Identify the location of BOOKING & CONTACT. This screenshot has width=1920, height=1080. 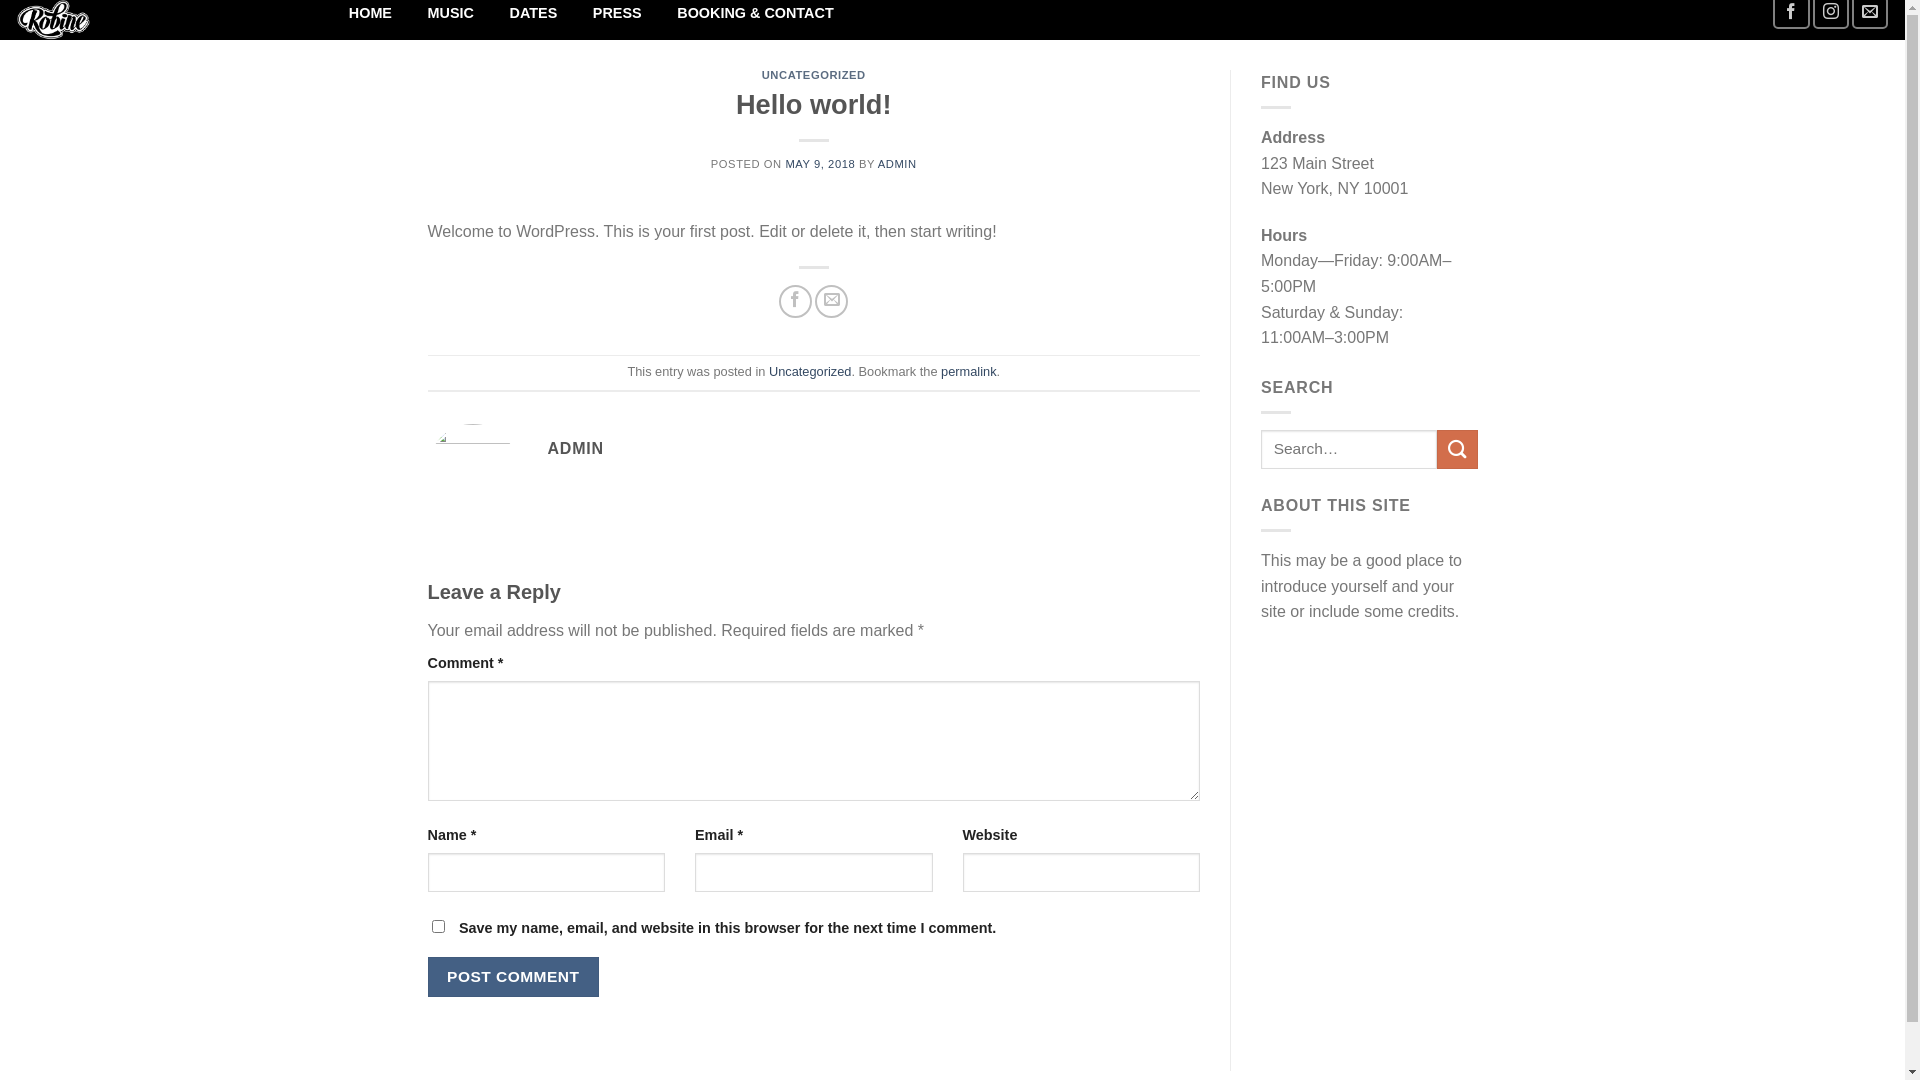
(755, 14).